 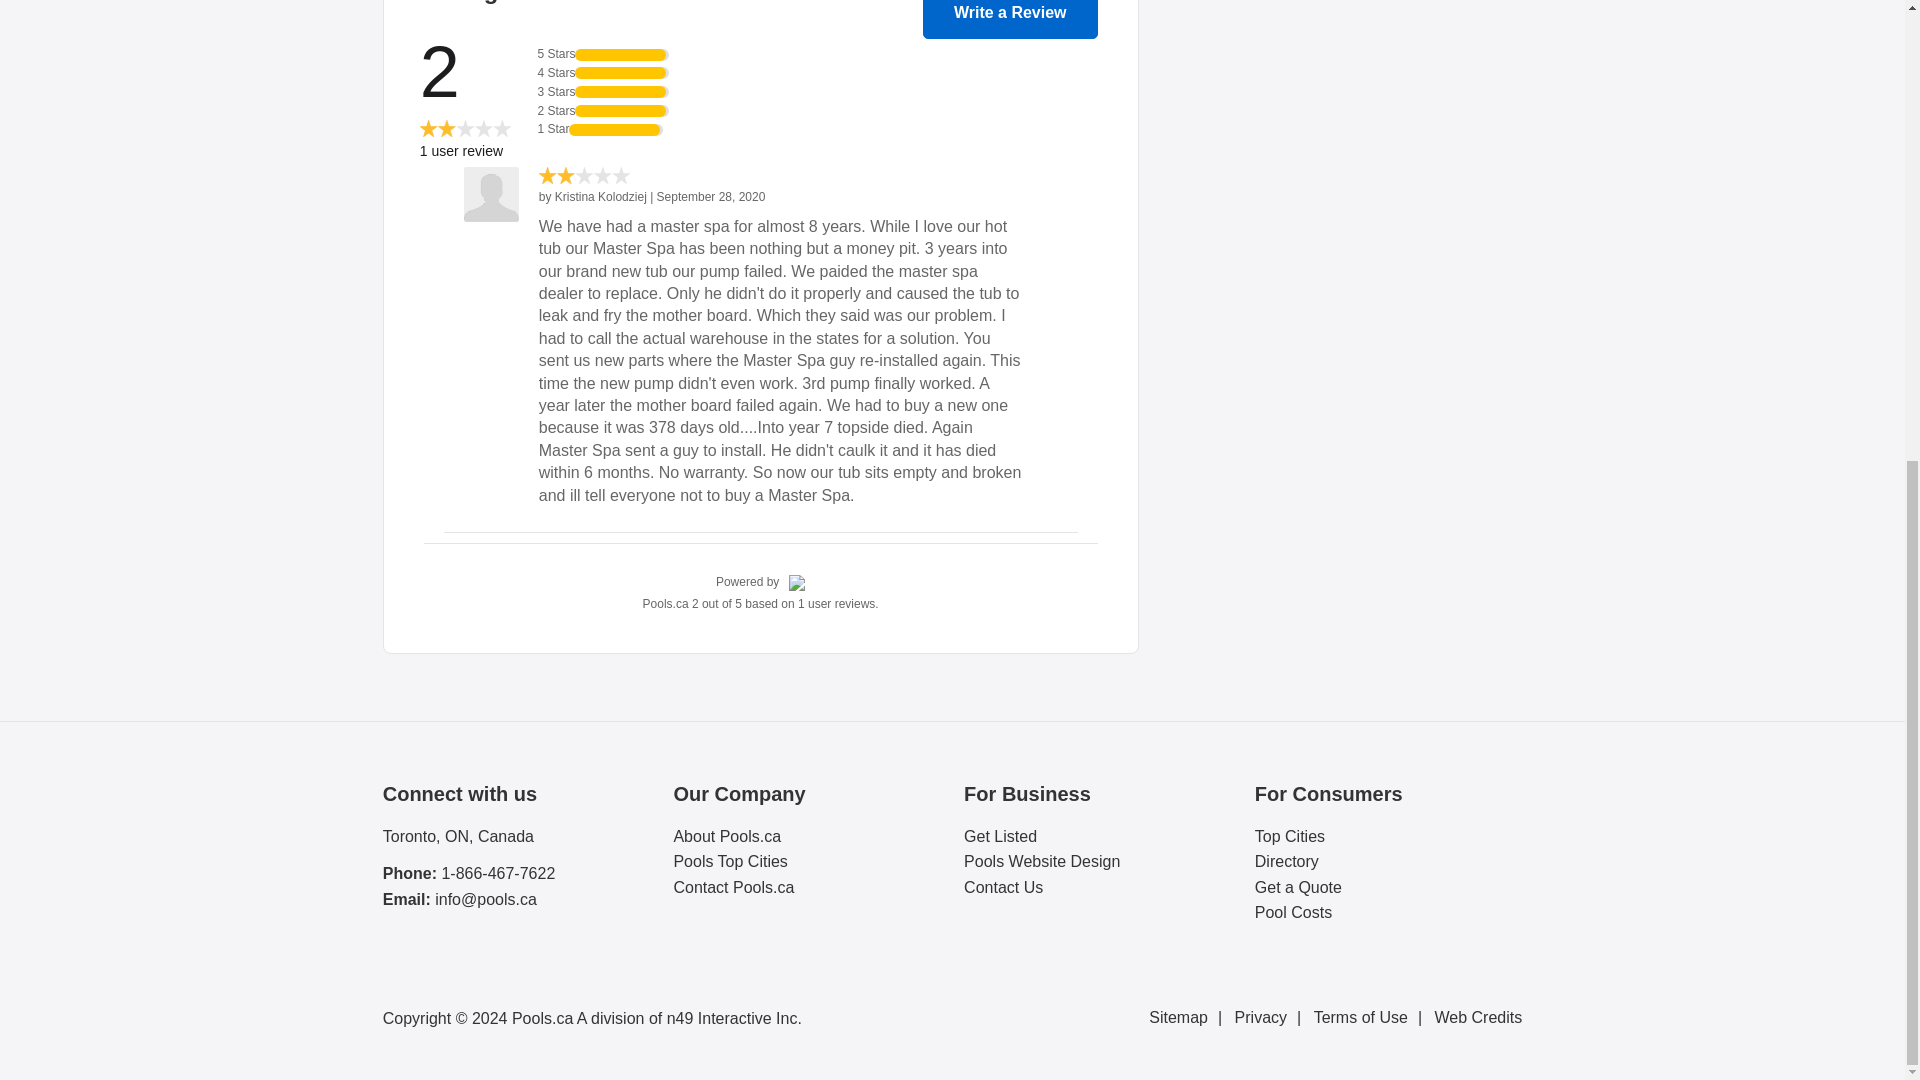 I want to click on Pool Costs, so click(x=1388, y=912).